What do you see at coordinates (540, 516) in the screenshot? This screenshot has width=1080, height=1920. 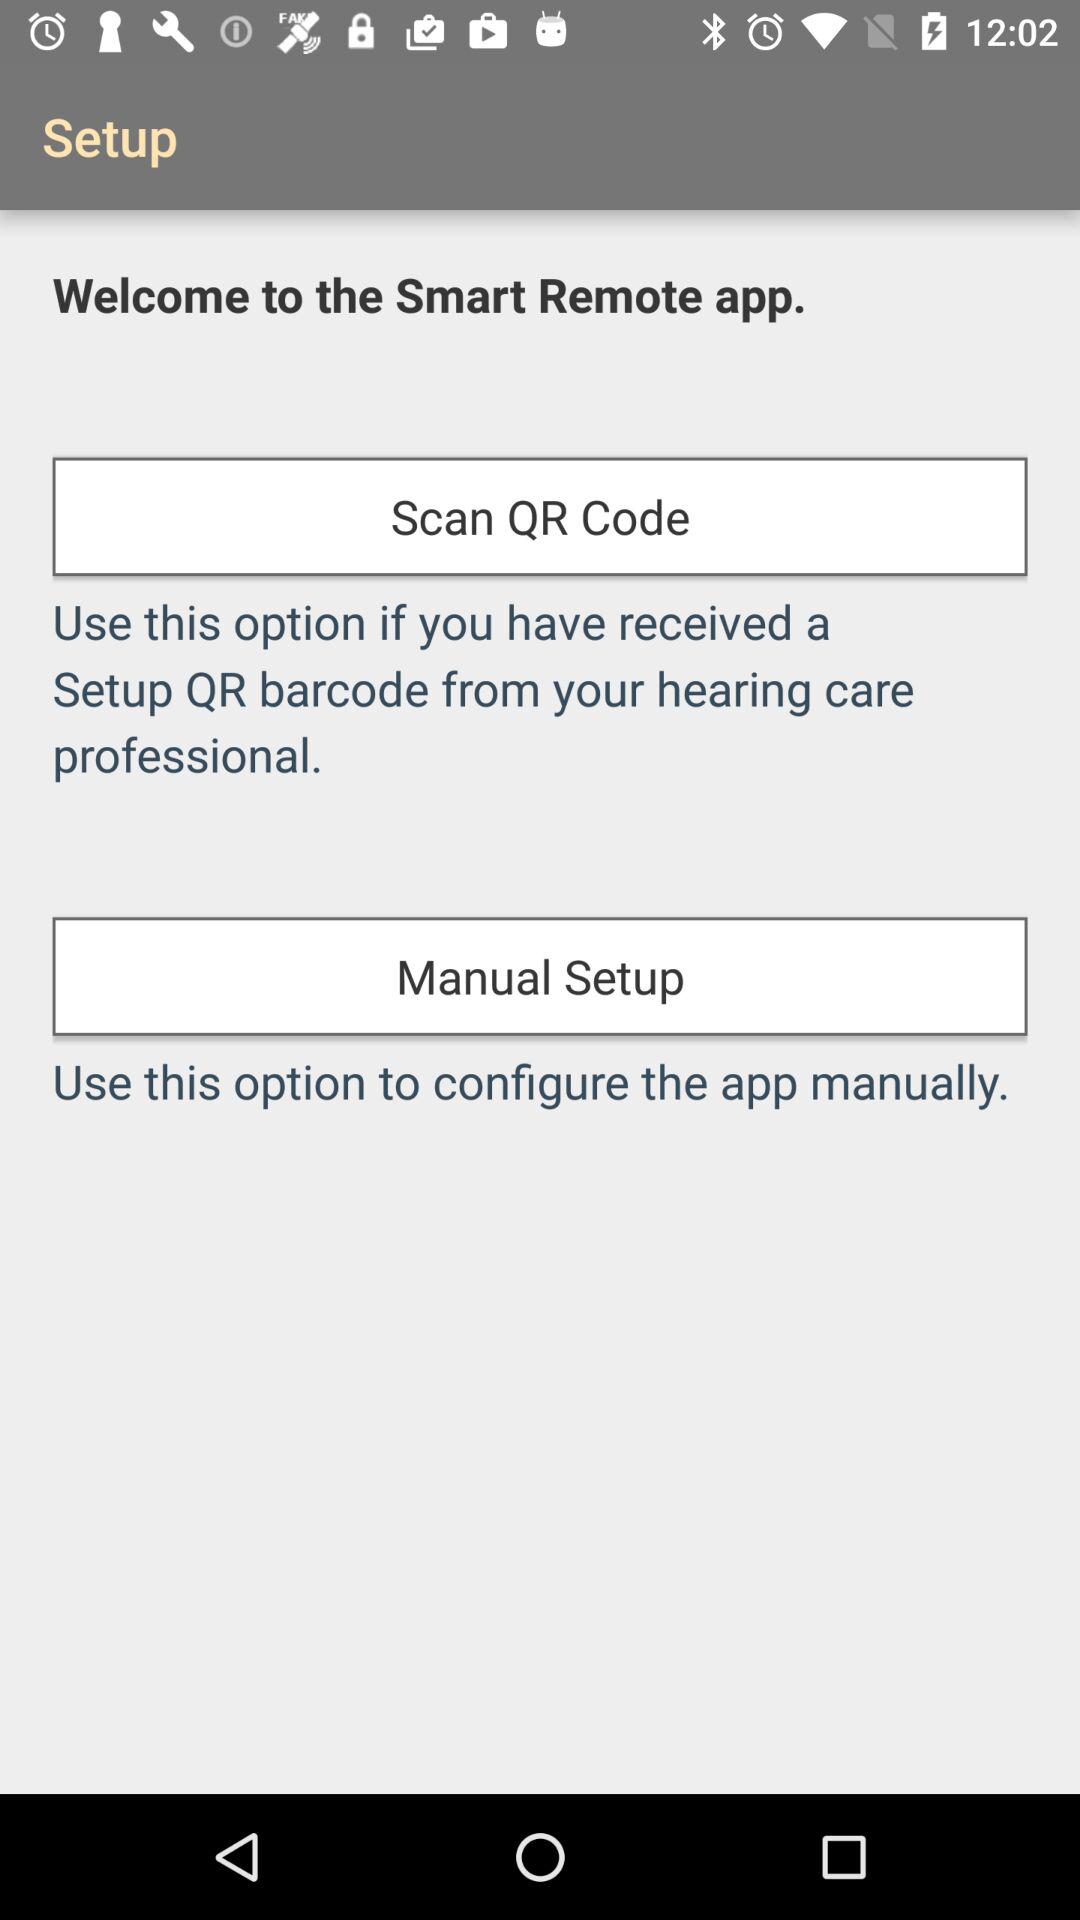 I see `tap the icon below welcome to the item` at bounding box center [540, 516].